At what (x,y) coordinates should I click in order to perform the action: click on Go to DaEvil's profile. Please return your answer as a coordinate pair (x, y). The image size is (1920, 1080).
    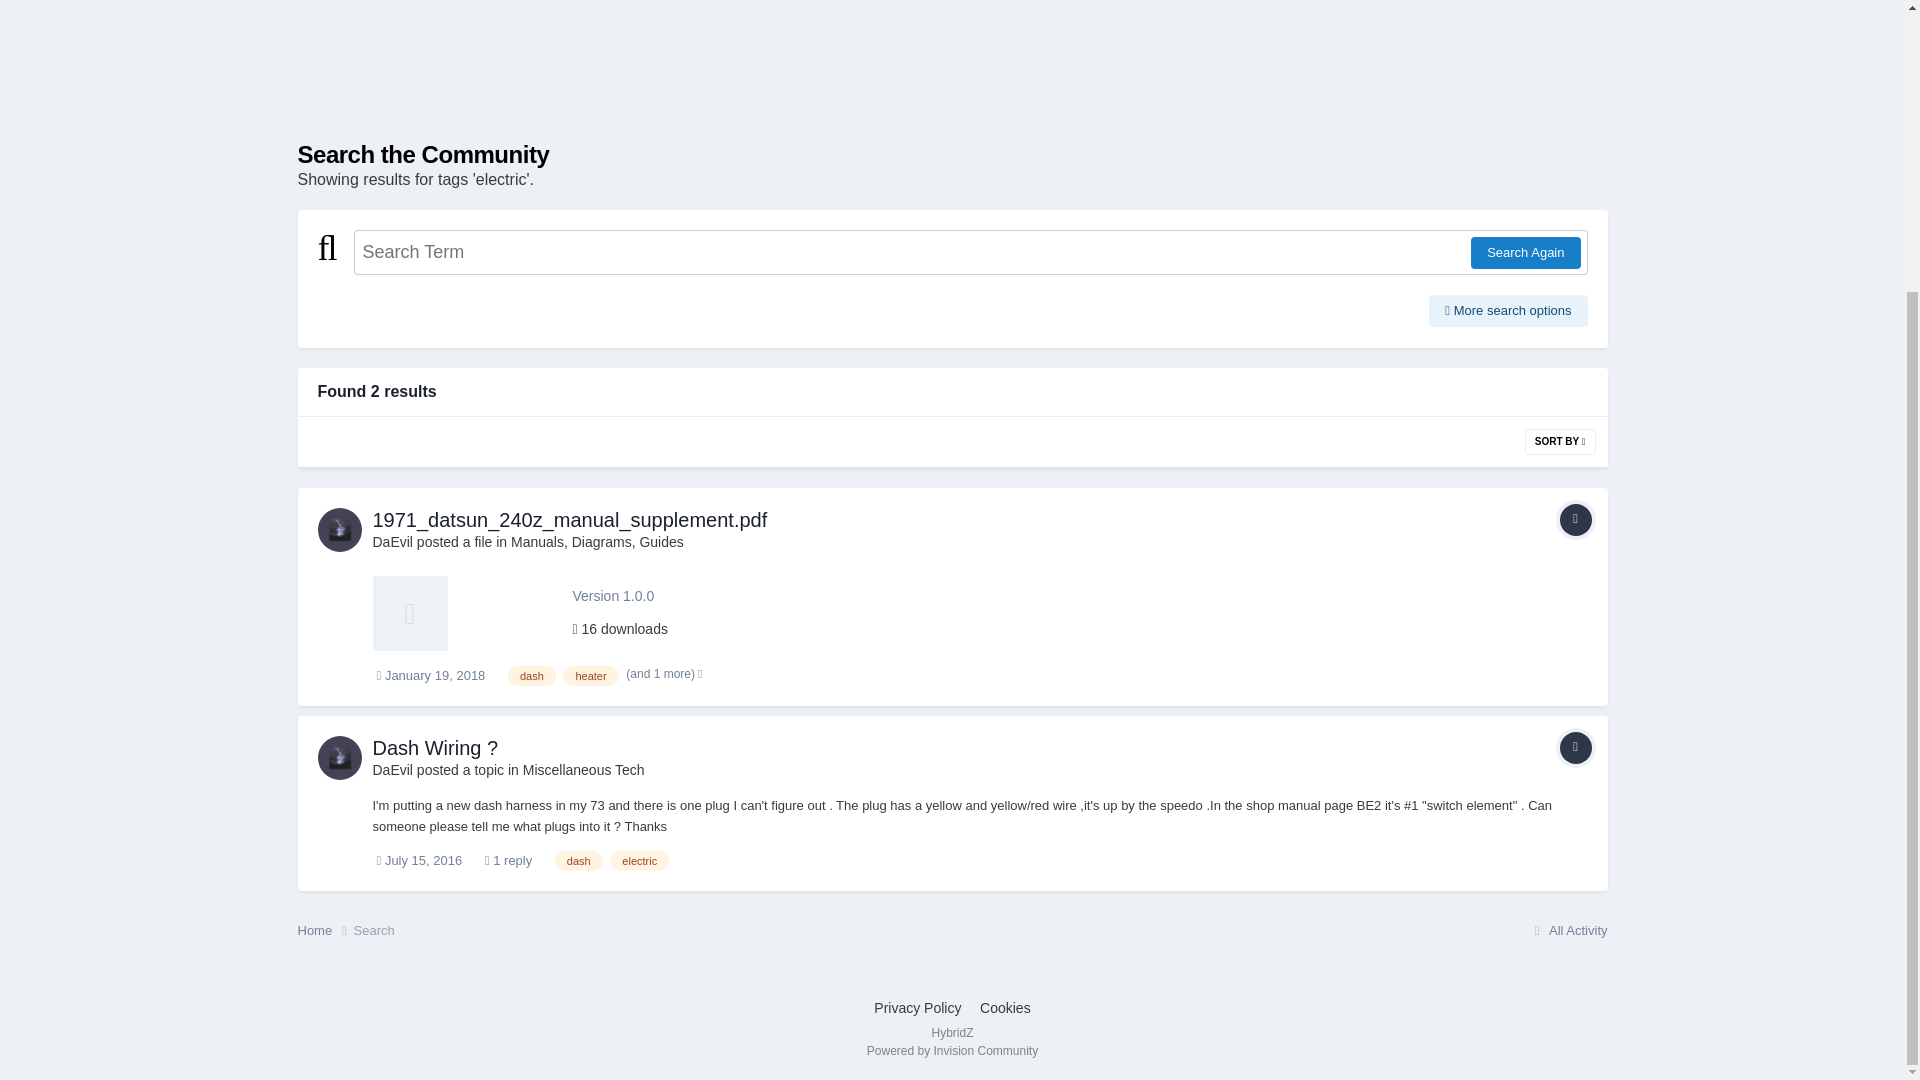
    Looking at the image, I should click on (340, 757).